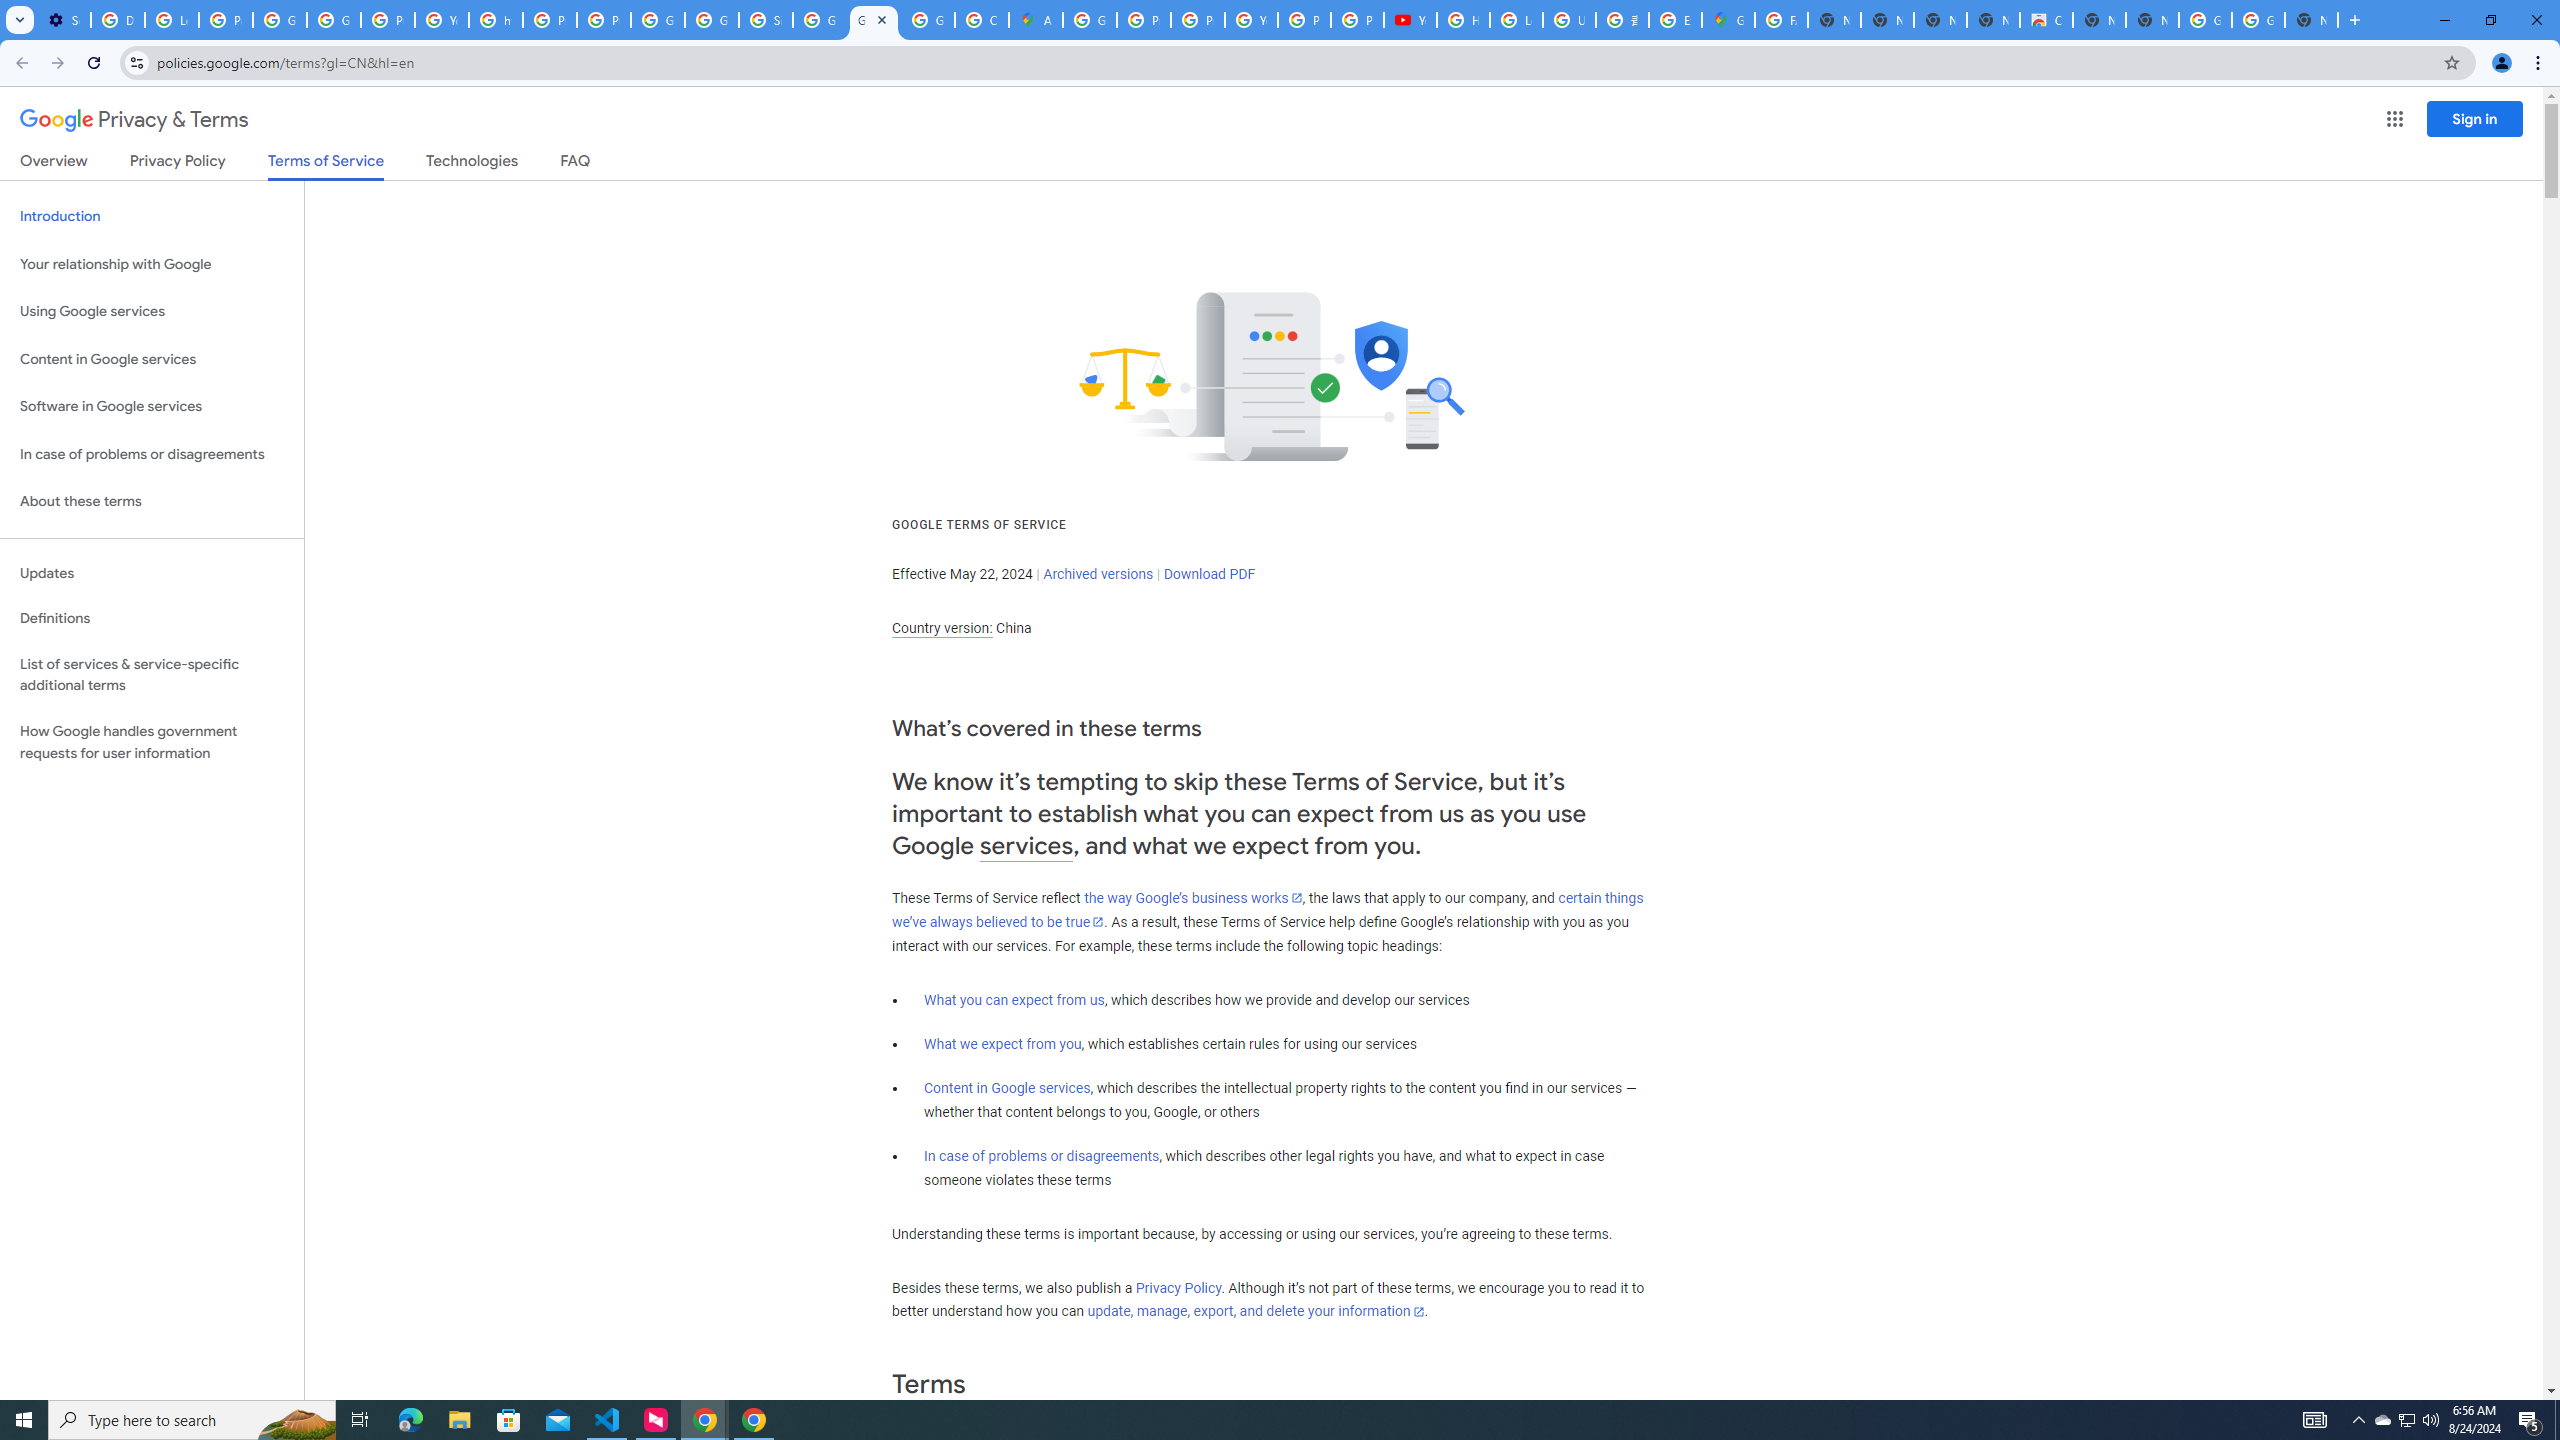 The width and height of the screenshot is (2560, 1440). Describe the element at coordinates (1256, 1312) in the screenshot. I see `update, manage, export, and delete your information` at that location.